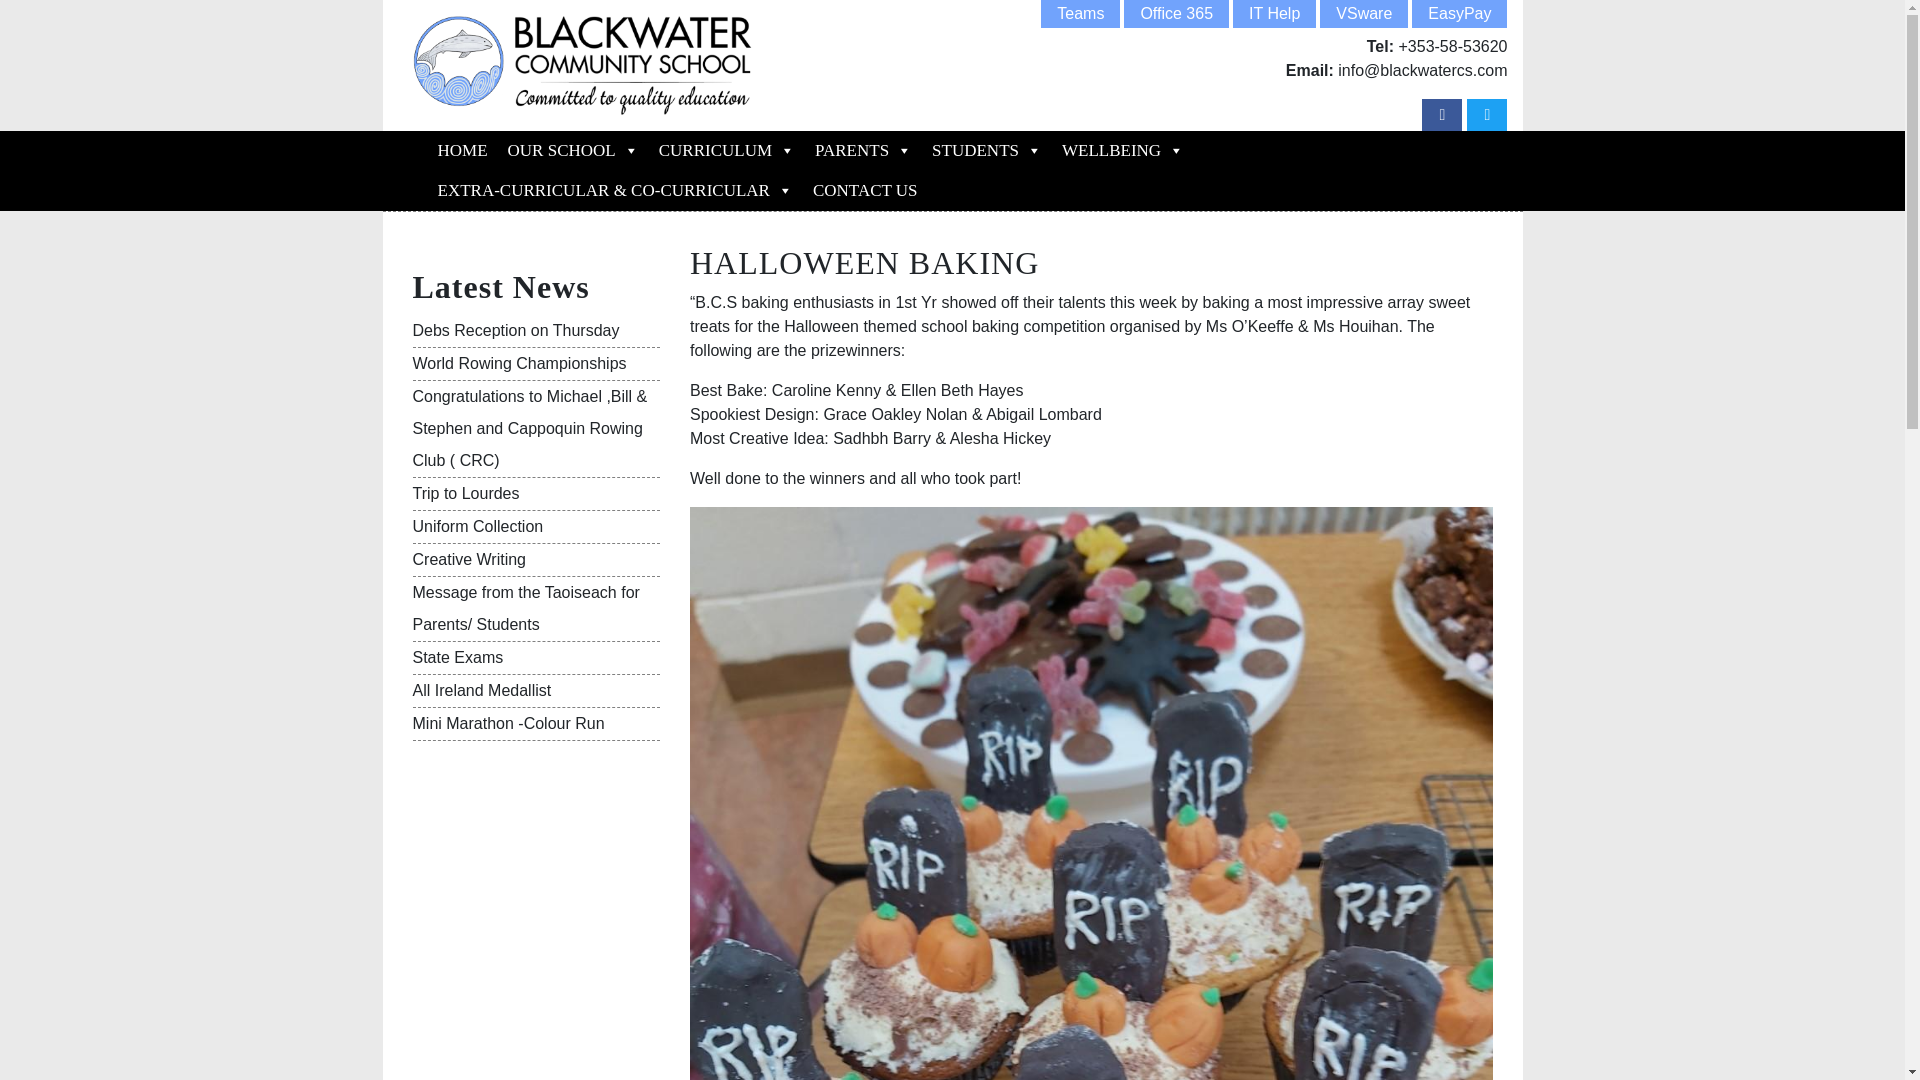 The height and width of the screenshot is (1080, 1920). What do you see at coordinates (1364, 14) in the screenshot?
I see `VSware` at bounding box center [1364, 14].